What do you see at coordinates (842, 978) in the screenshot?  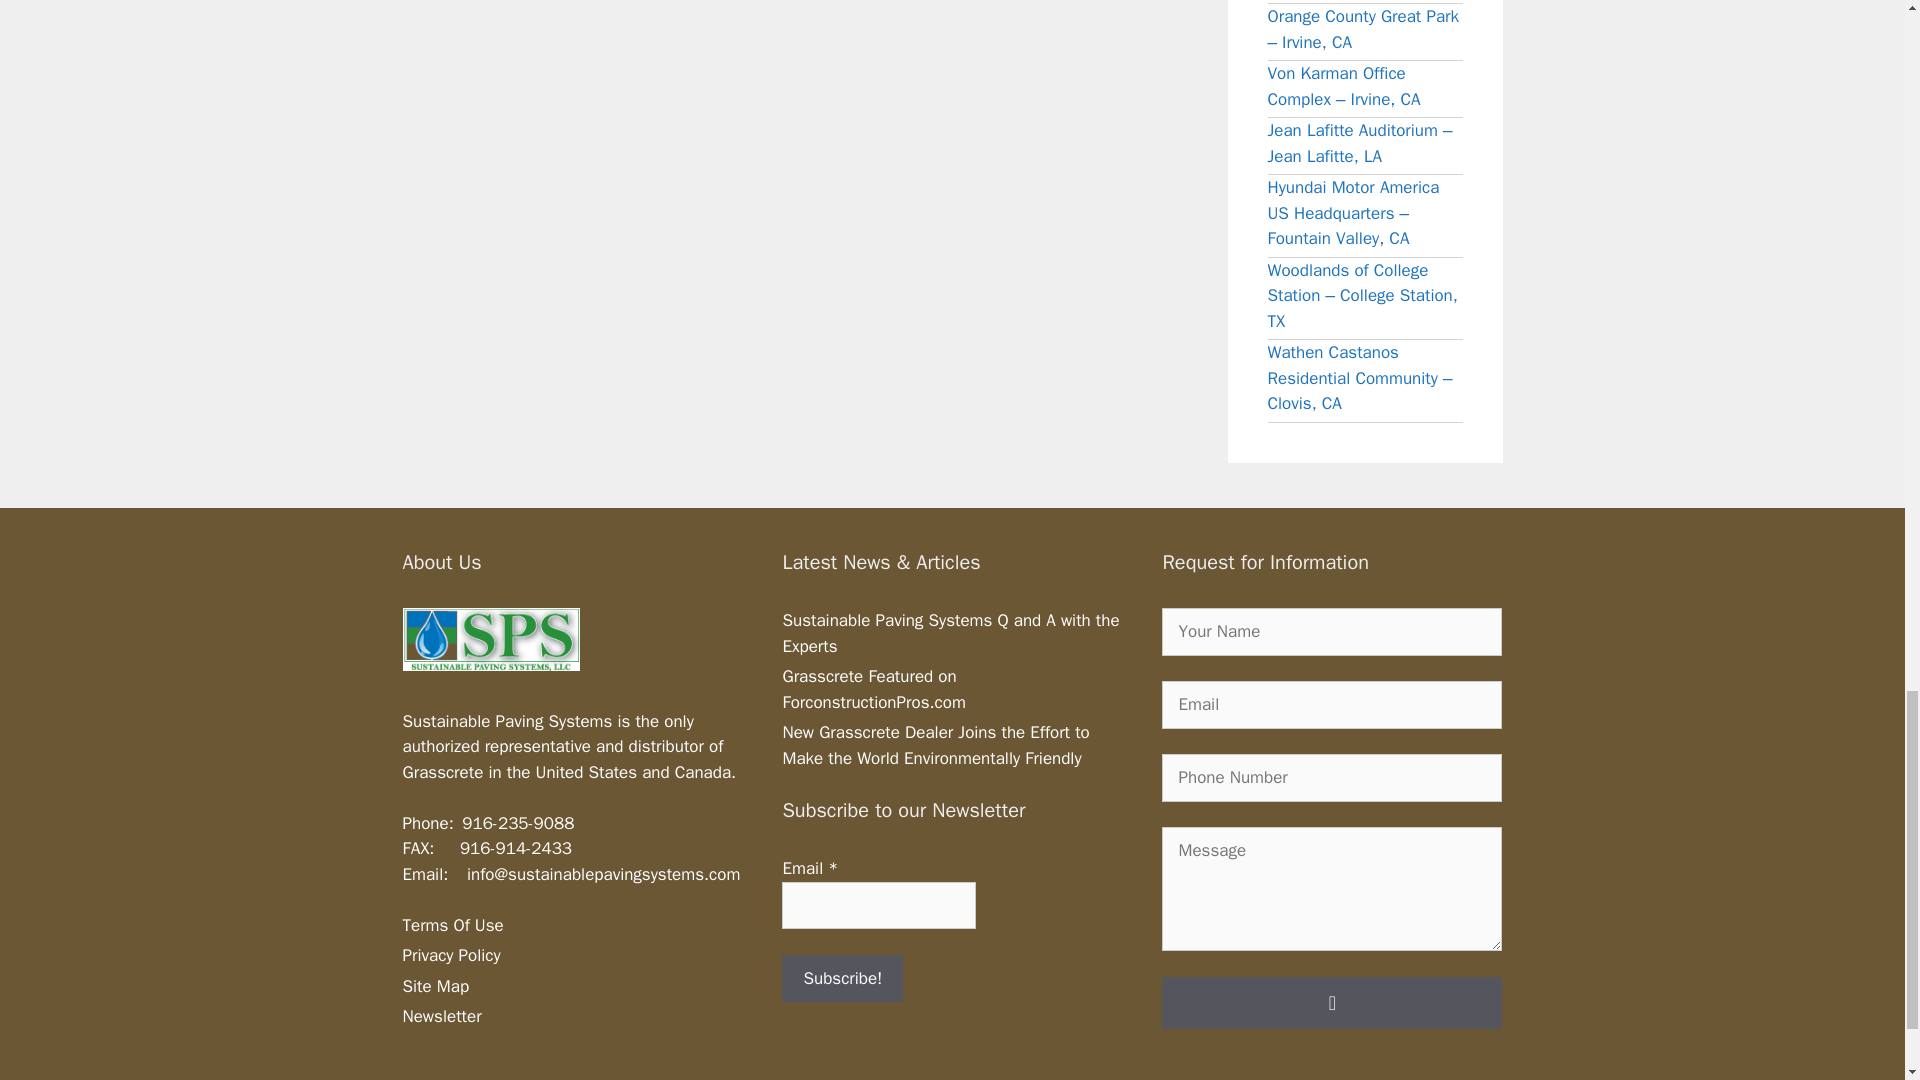 I see `Subscribe!` at bounding box center [842, 978].